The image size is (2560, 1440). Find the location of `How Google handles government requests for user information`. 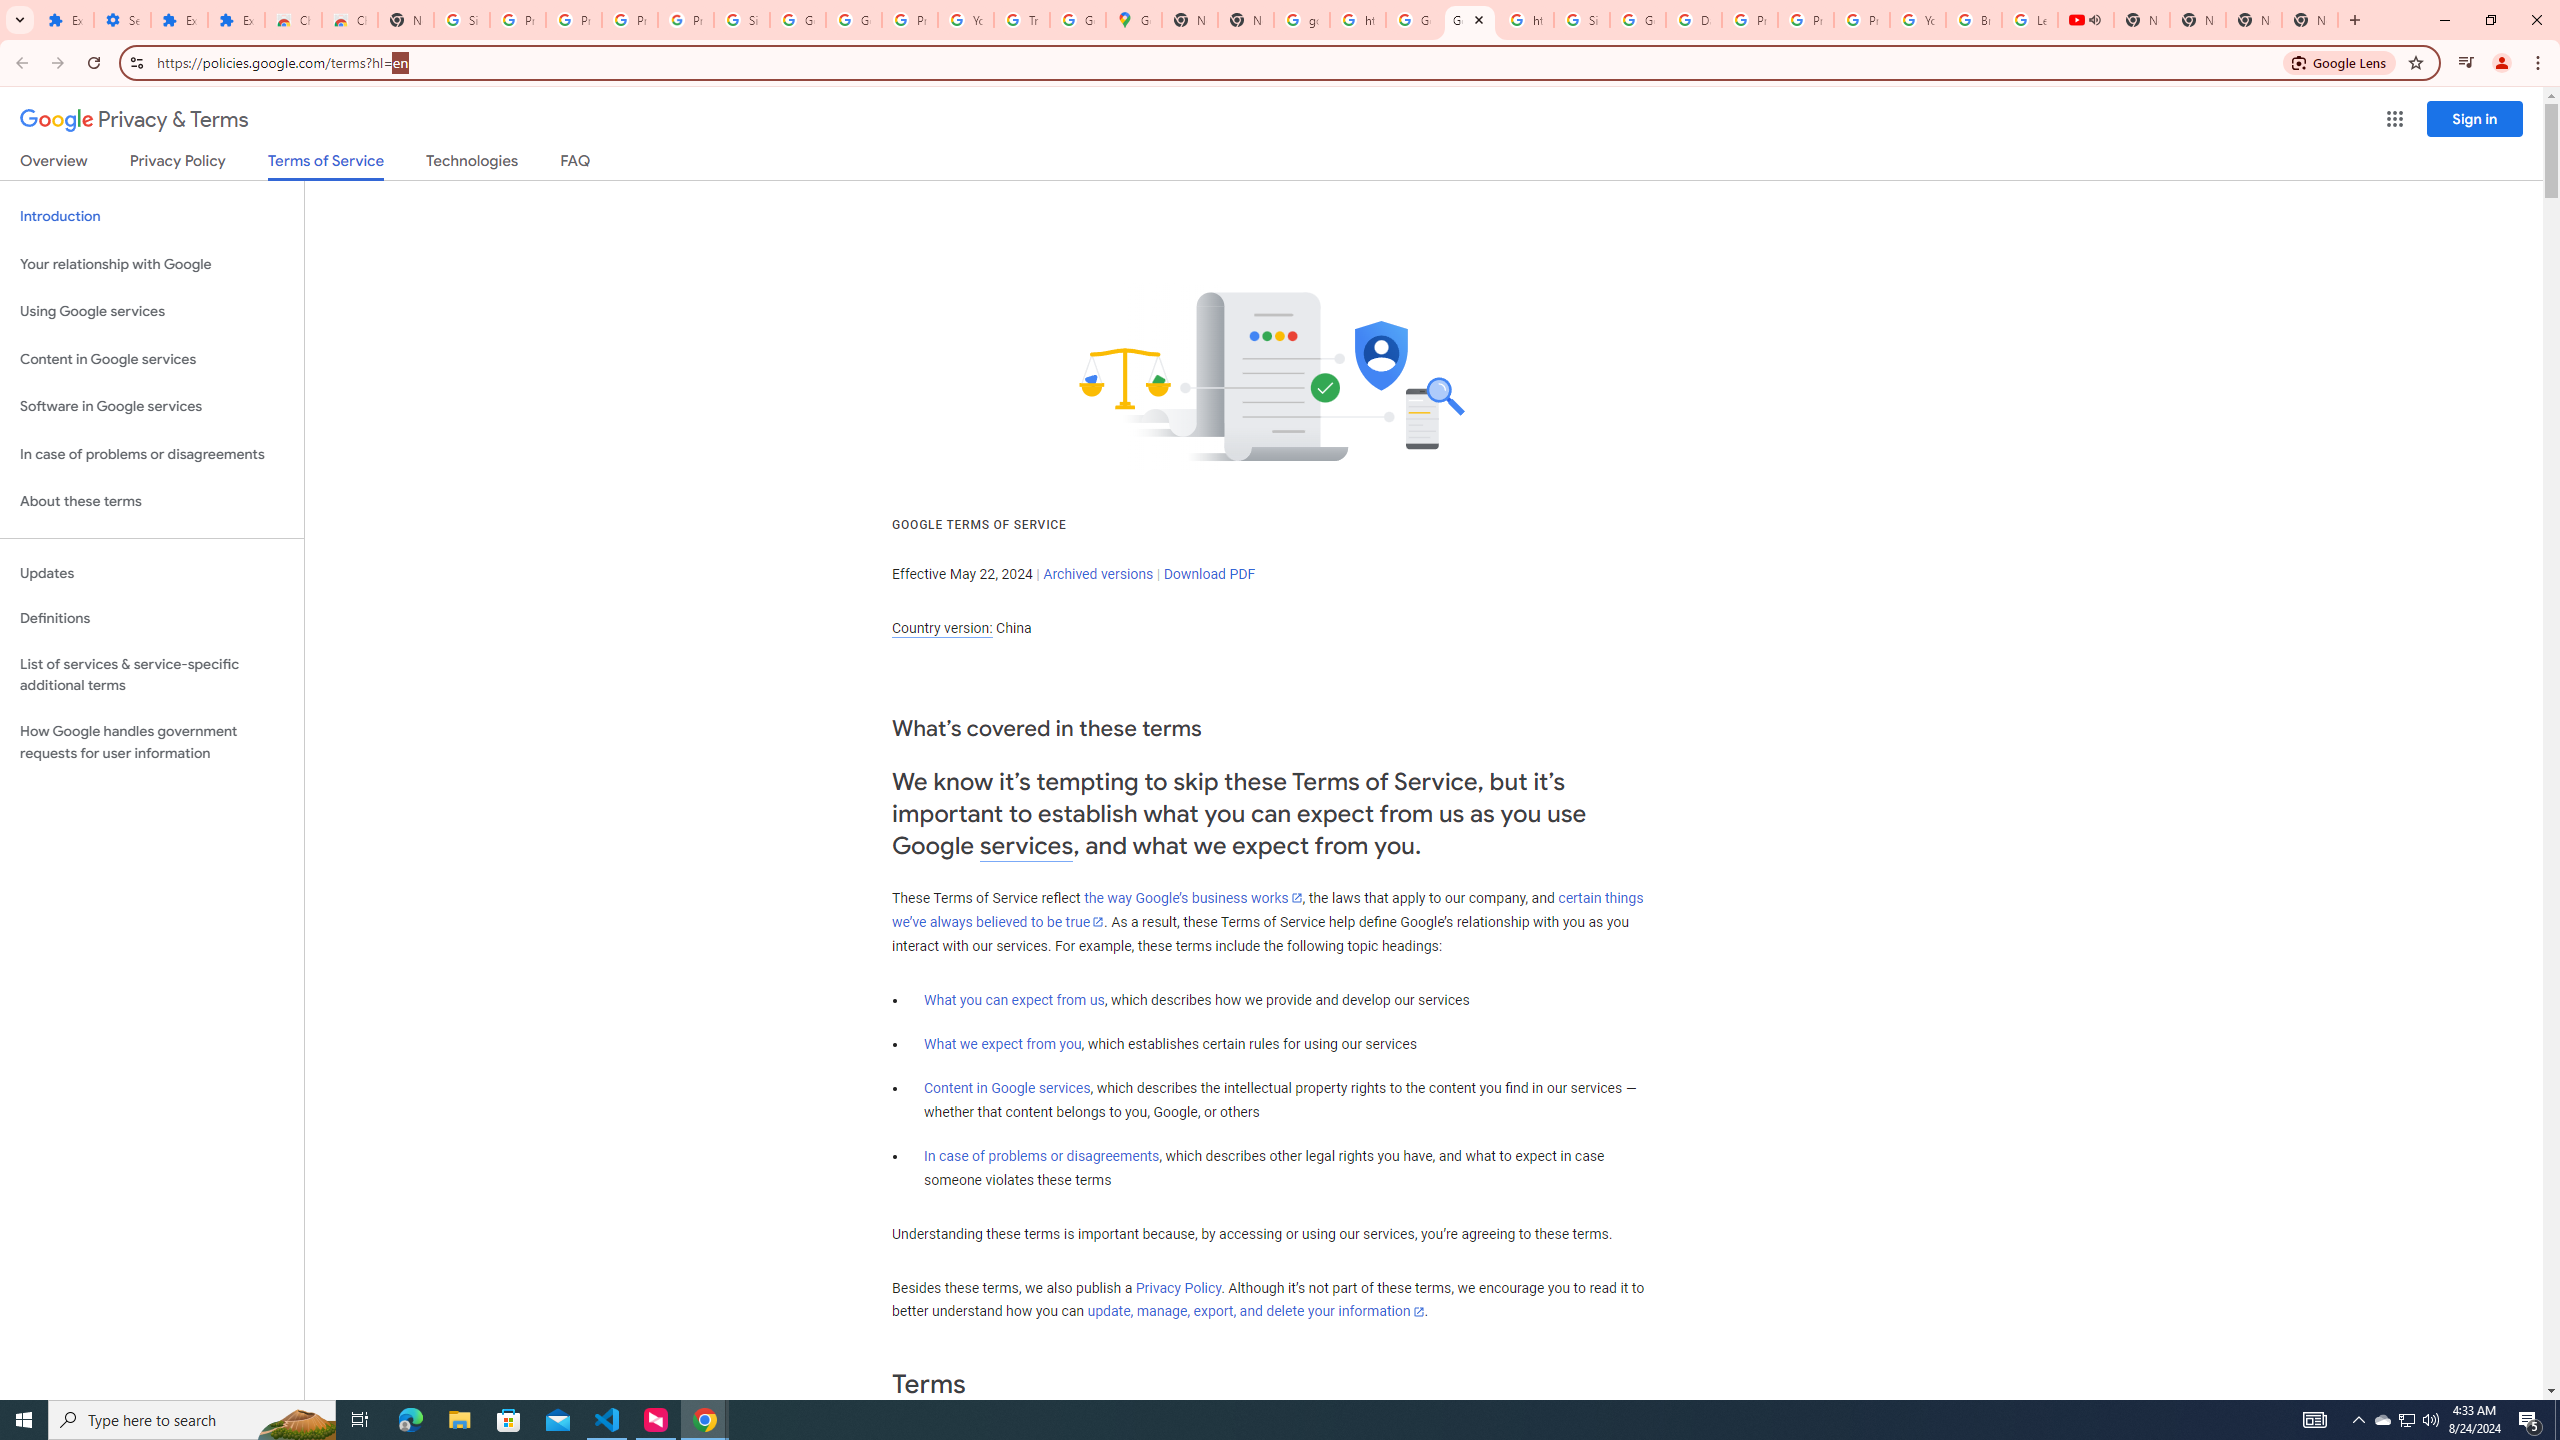

How Google handles government requests for user information is located at coordinates (152, 742).